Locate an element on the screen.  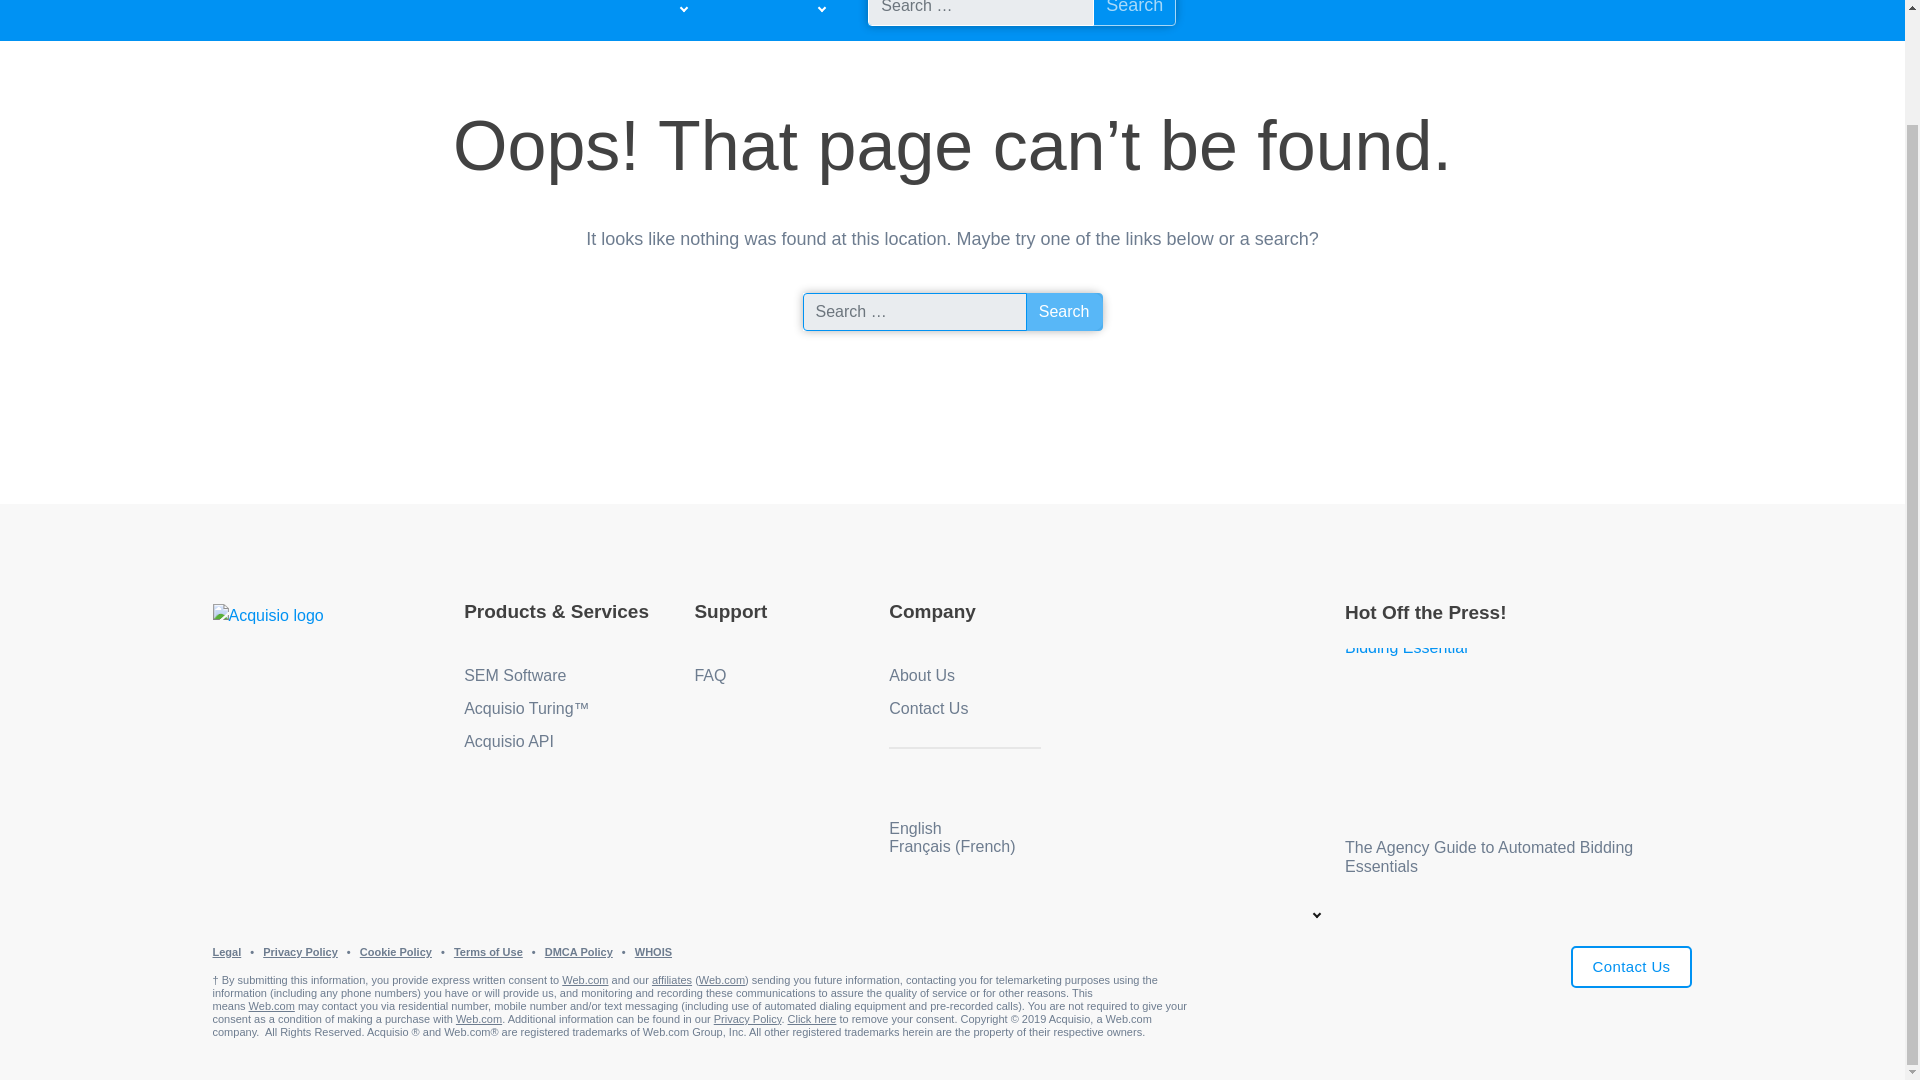
Legal is located at coordinates (226, 952).